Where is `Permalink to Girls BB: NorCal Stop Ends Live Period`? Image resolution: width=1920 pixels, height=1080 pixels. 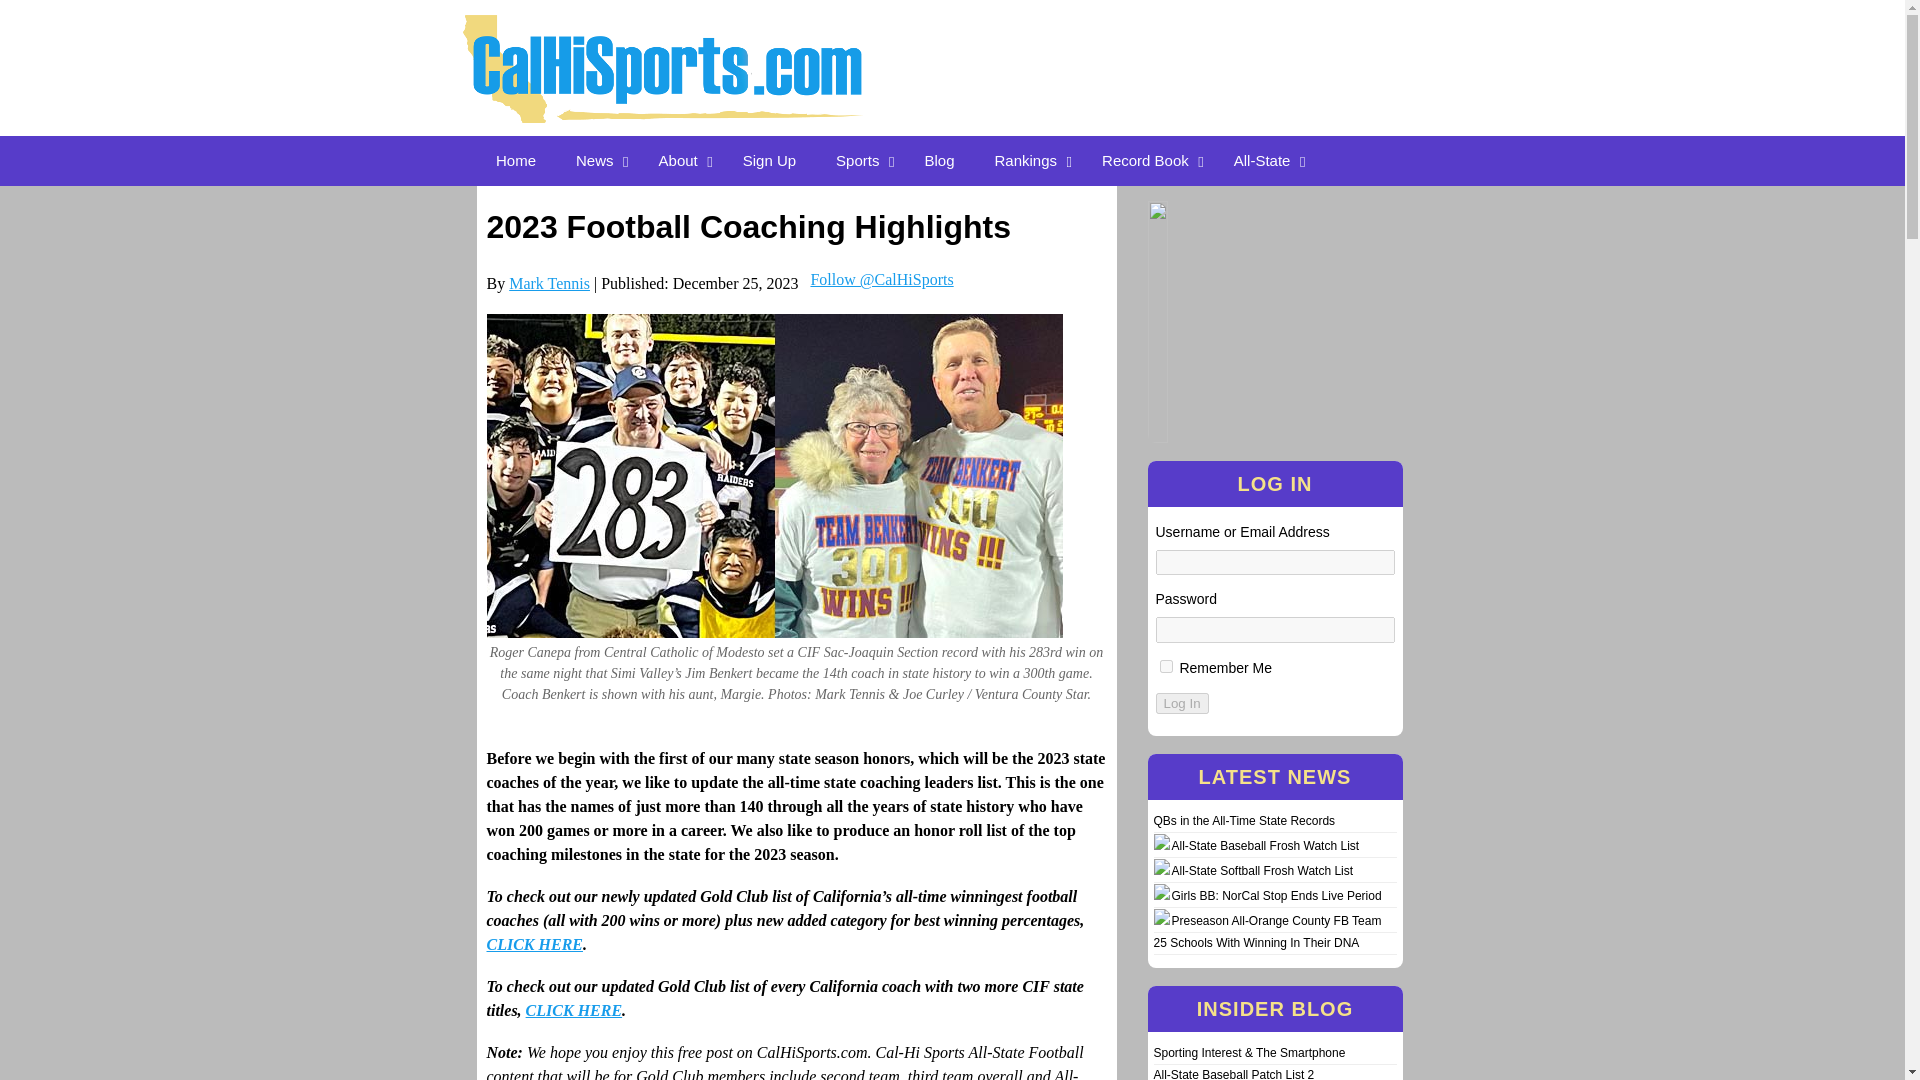
Permalink to Girls BB: NorCal Stop Ends Live Period is located at coordinates (1276, 895).